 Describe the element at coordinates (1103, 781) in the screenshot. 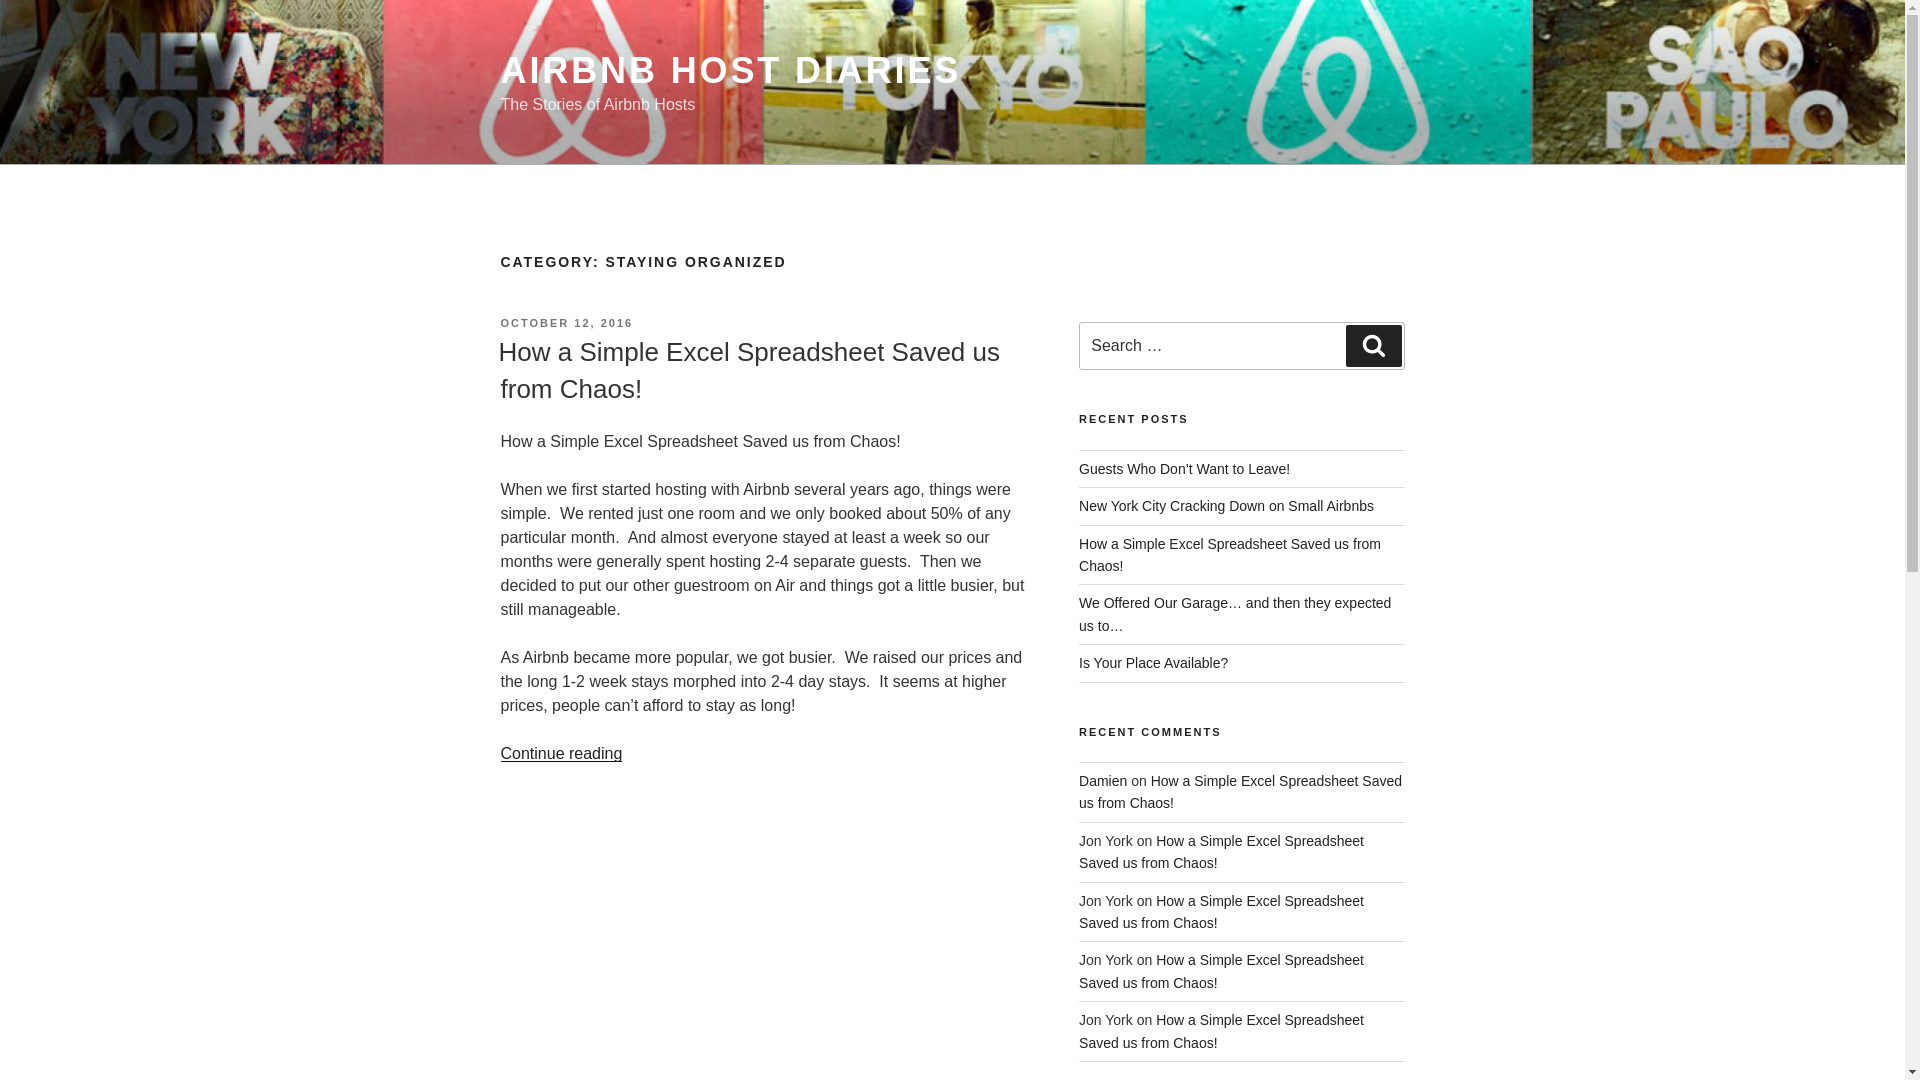

I see `Damien` at that location.